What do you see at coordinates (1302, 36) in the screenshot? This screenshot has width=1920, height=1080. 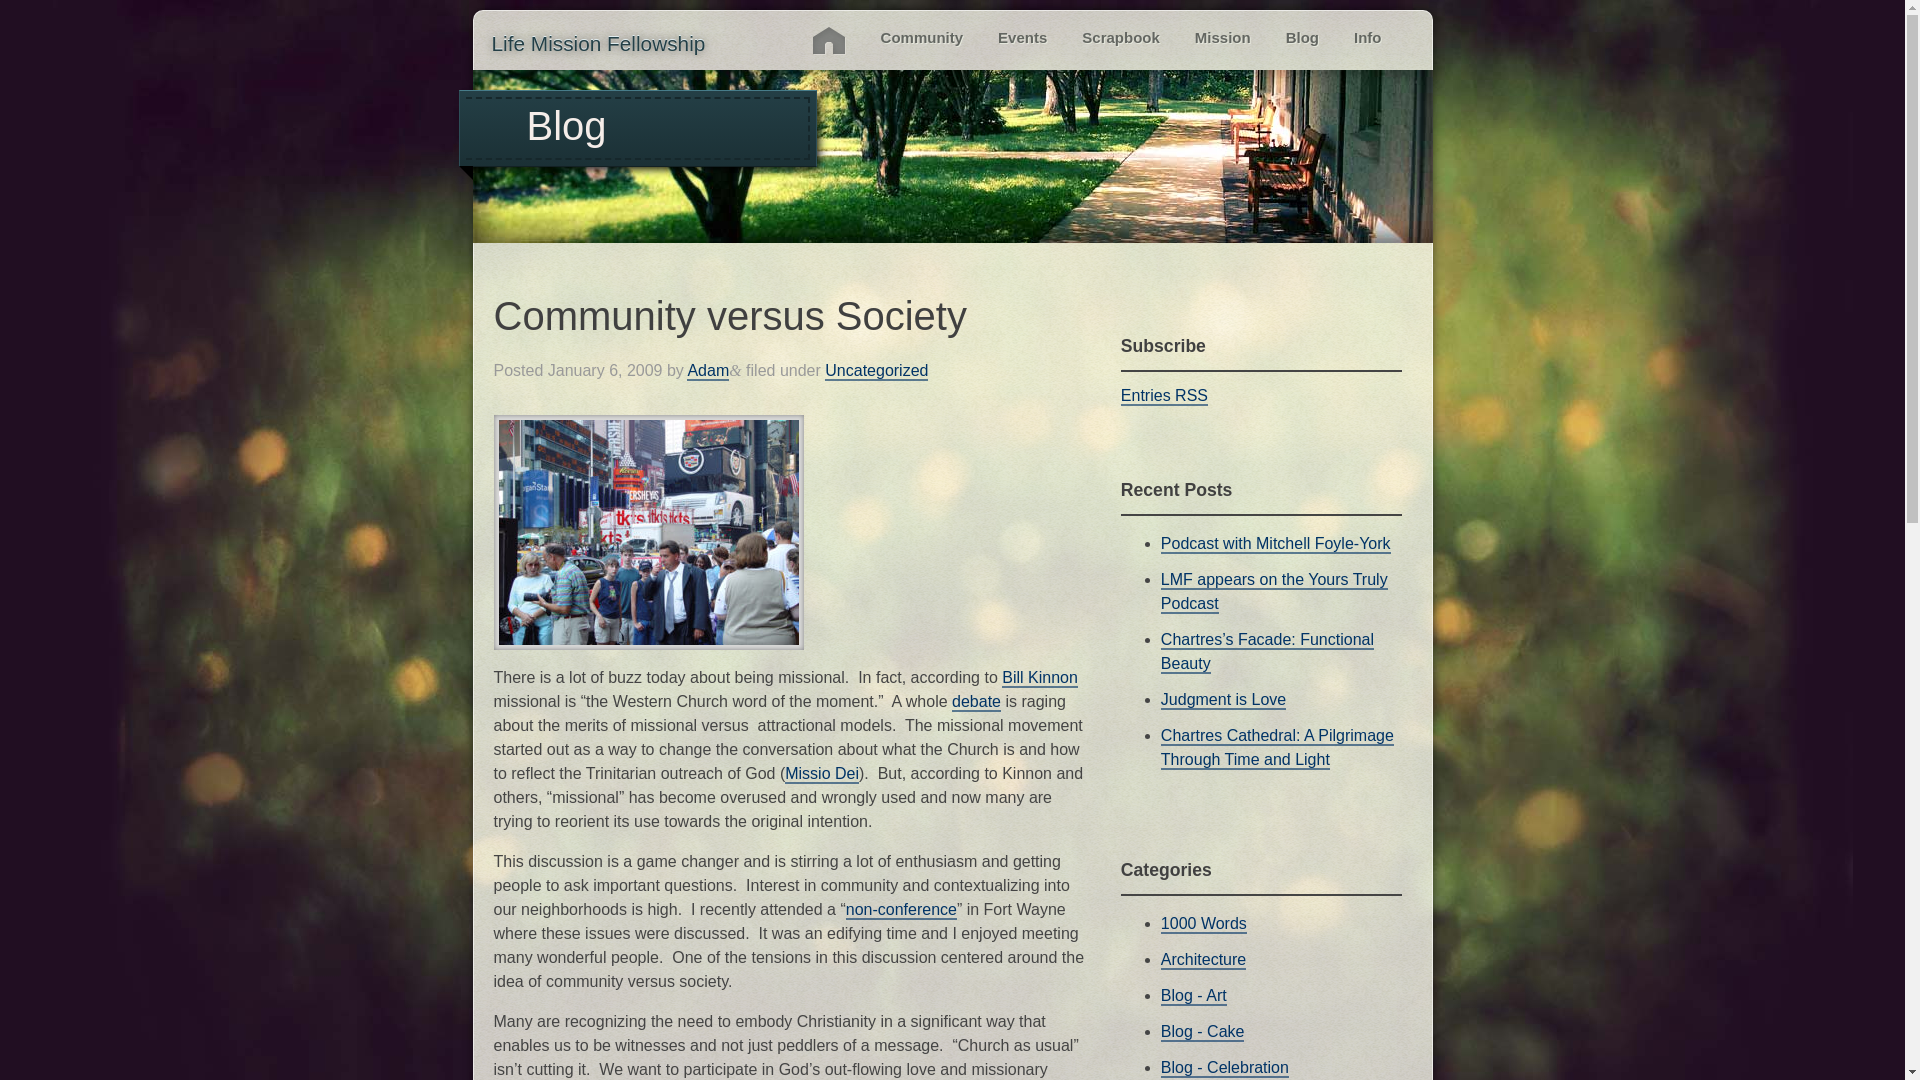 I see `Blog` at bounding box center [1302, 36].